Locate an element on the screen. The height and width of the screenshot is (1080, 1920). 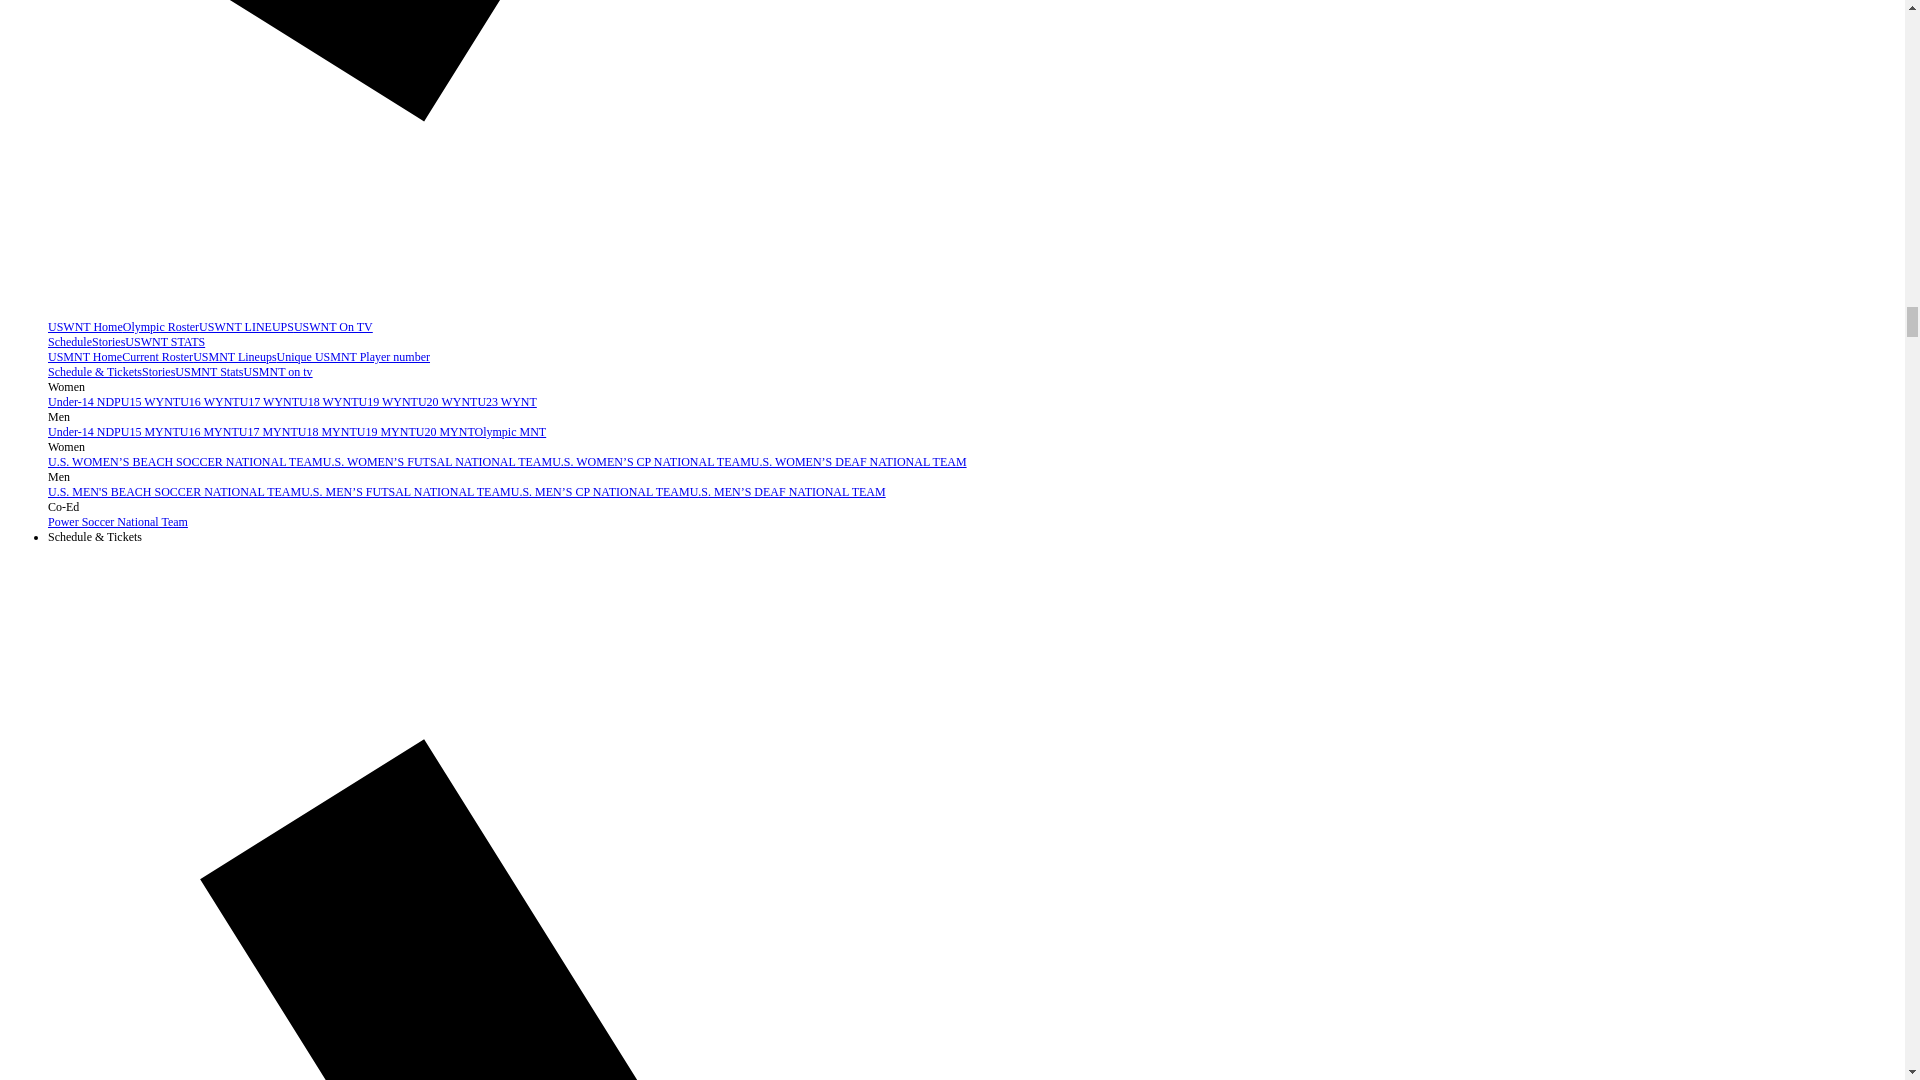
Under-14 NDP is located at coordinates (84, 402).